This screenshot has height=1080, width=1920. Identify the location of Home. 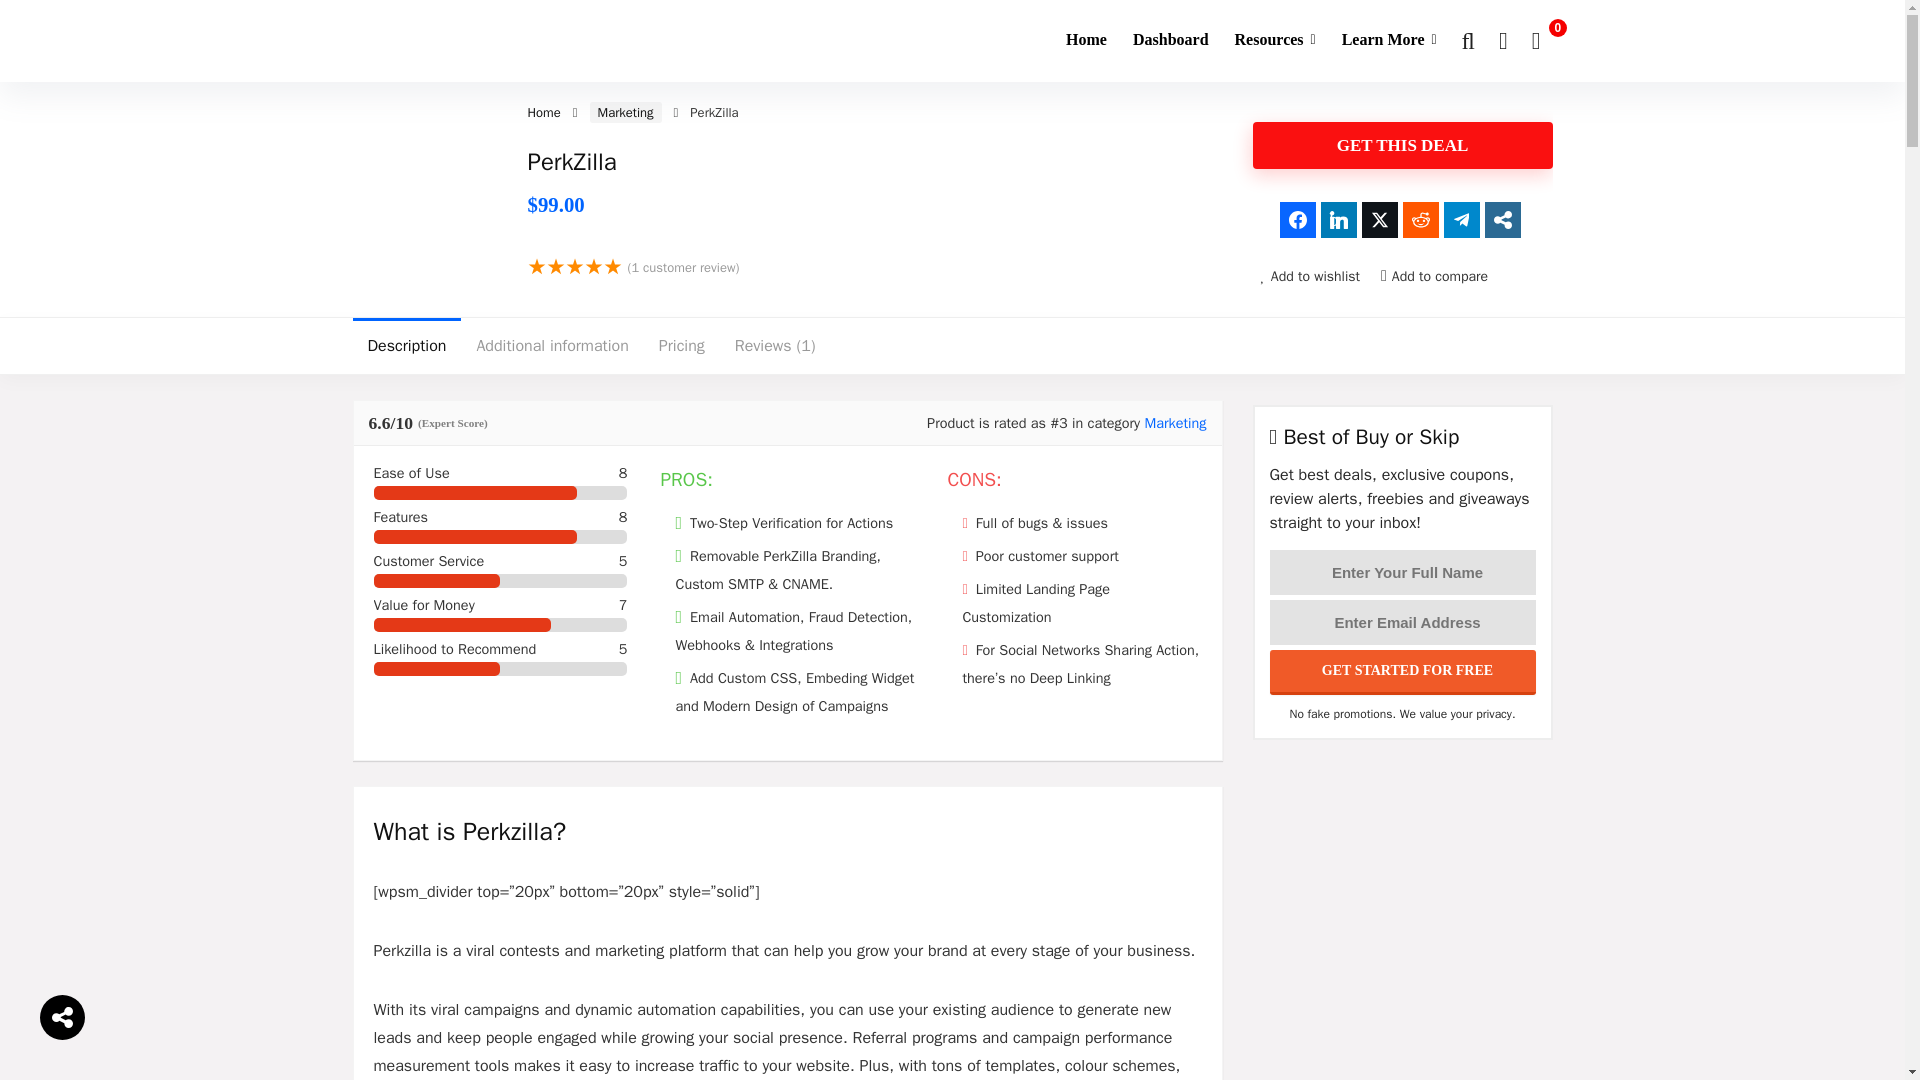
(544, 112).